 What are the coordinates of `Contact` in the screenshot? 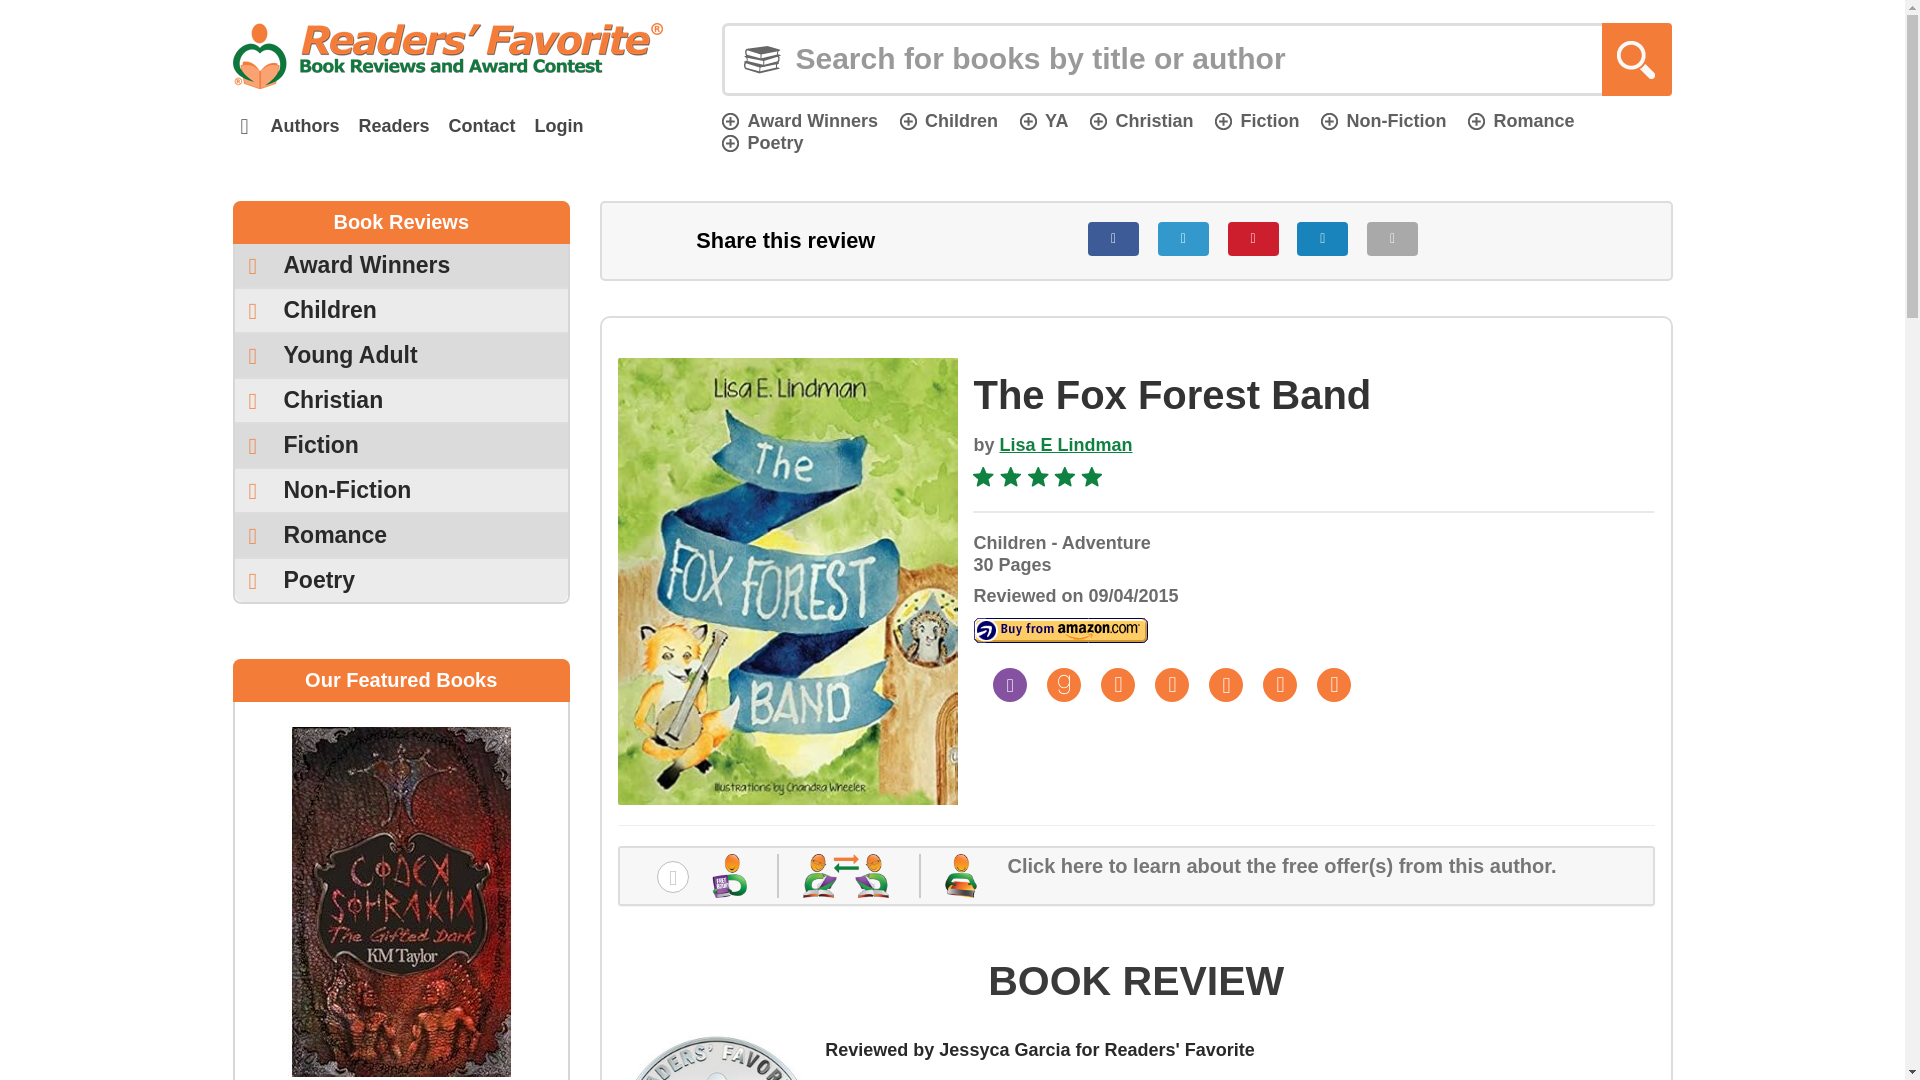 It's located at (482, 126).